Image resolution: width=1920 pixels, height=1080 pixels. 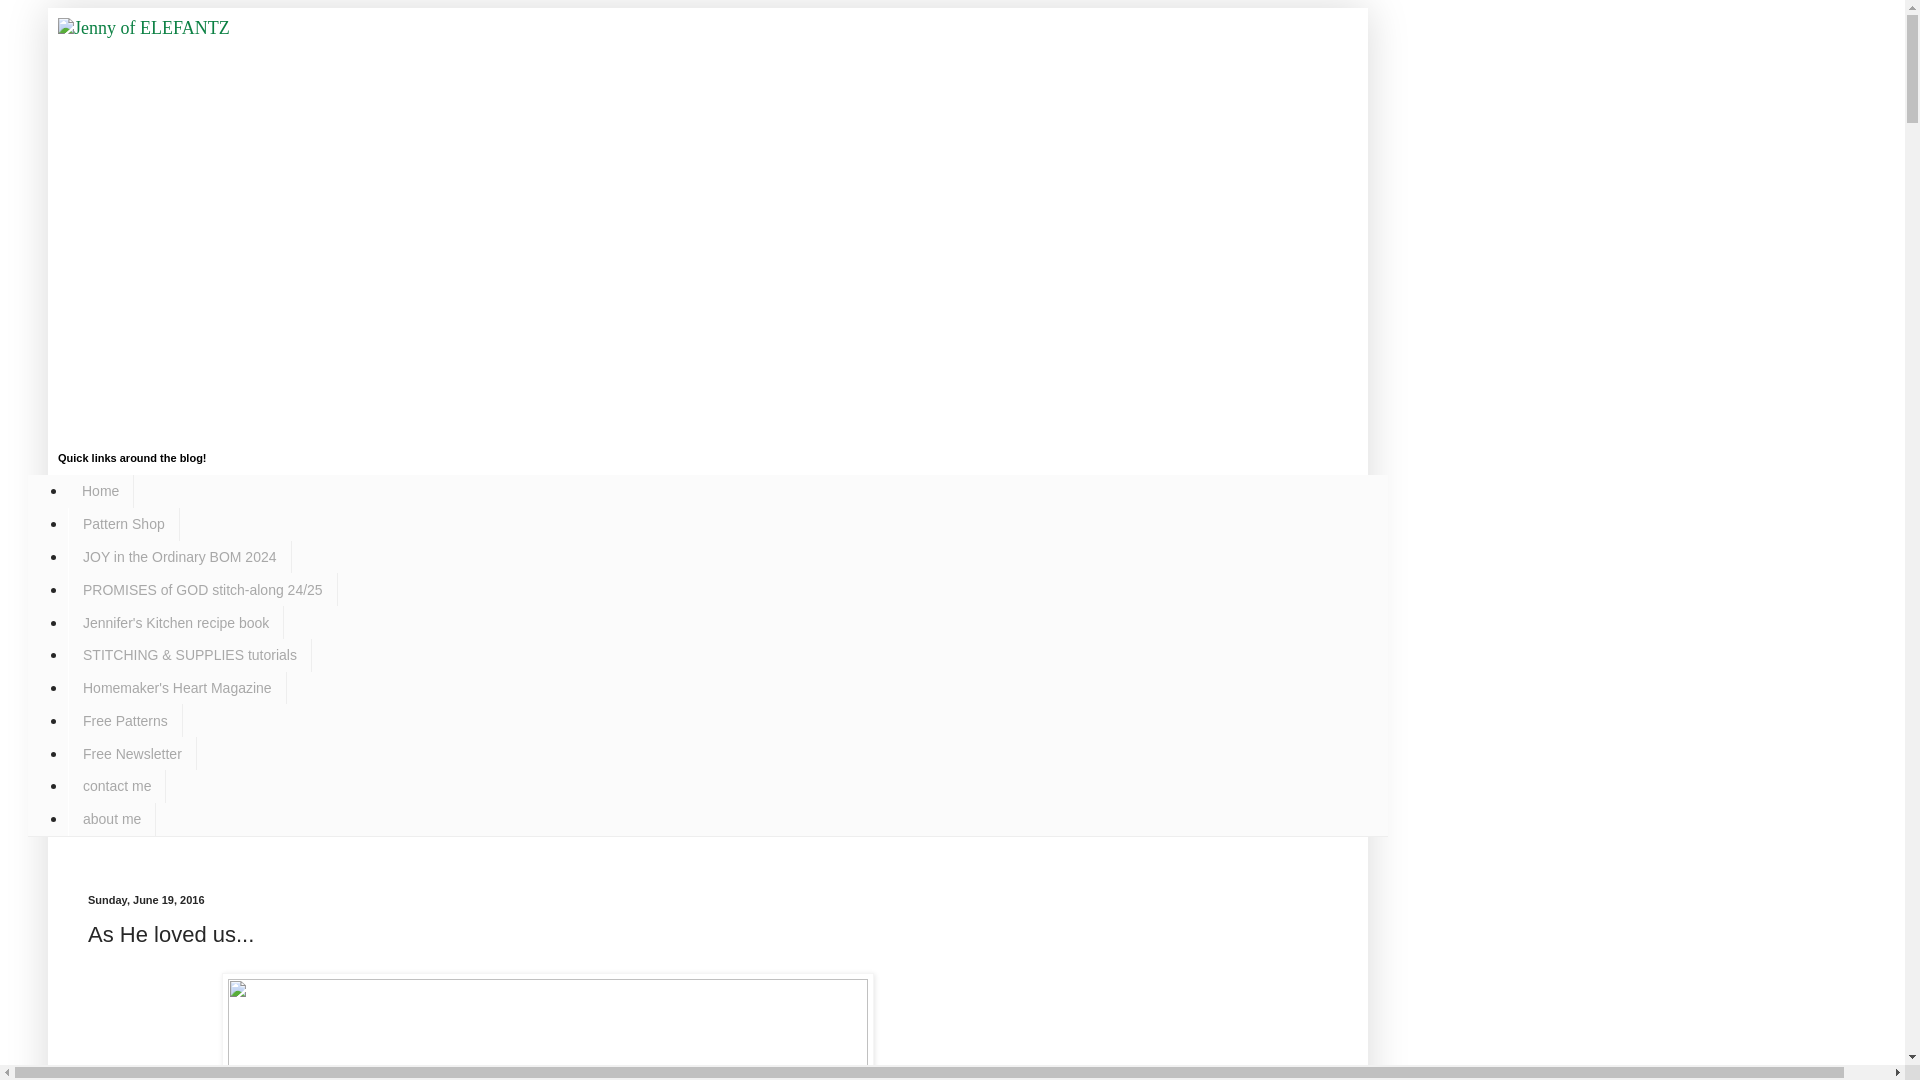 What do you see at coordinates (132, 753) in the screenshot?
I see `Free Newsletter` at bounding box center [132, 753].